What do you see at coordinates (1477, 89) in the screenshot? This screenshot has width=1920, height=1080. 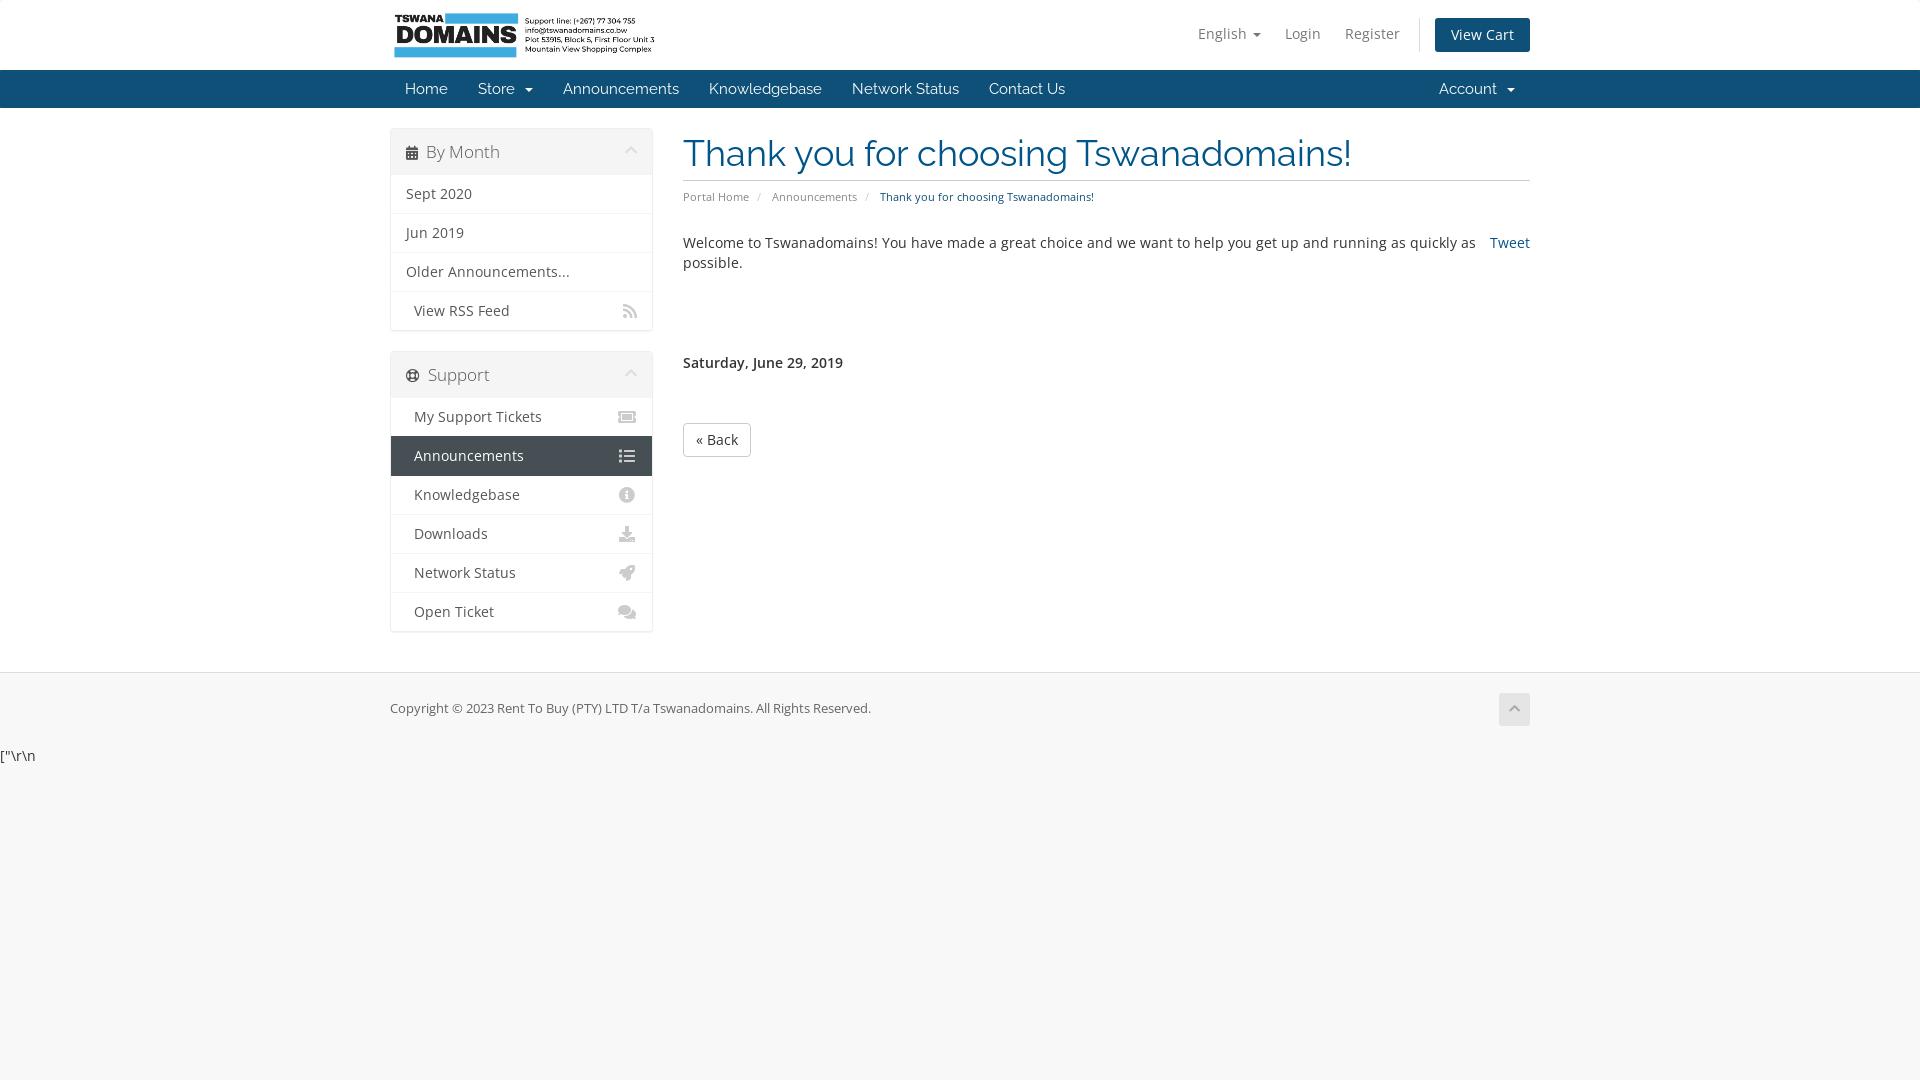 I see `Account  ` at bounding box center [1477, 89].